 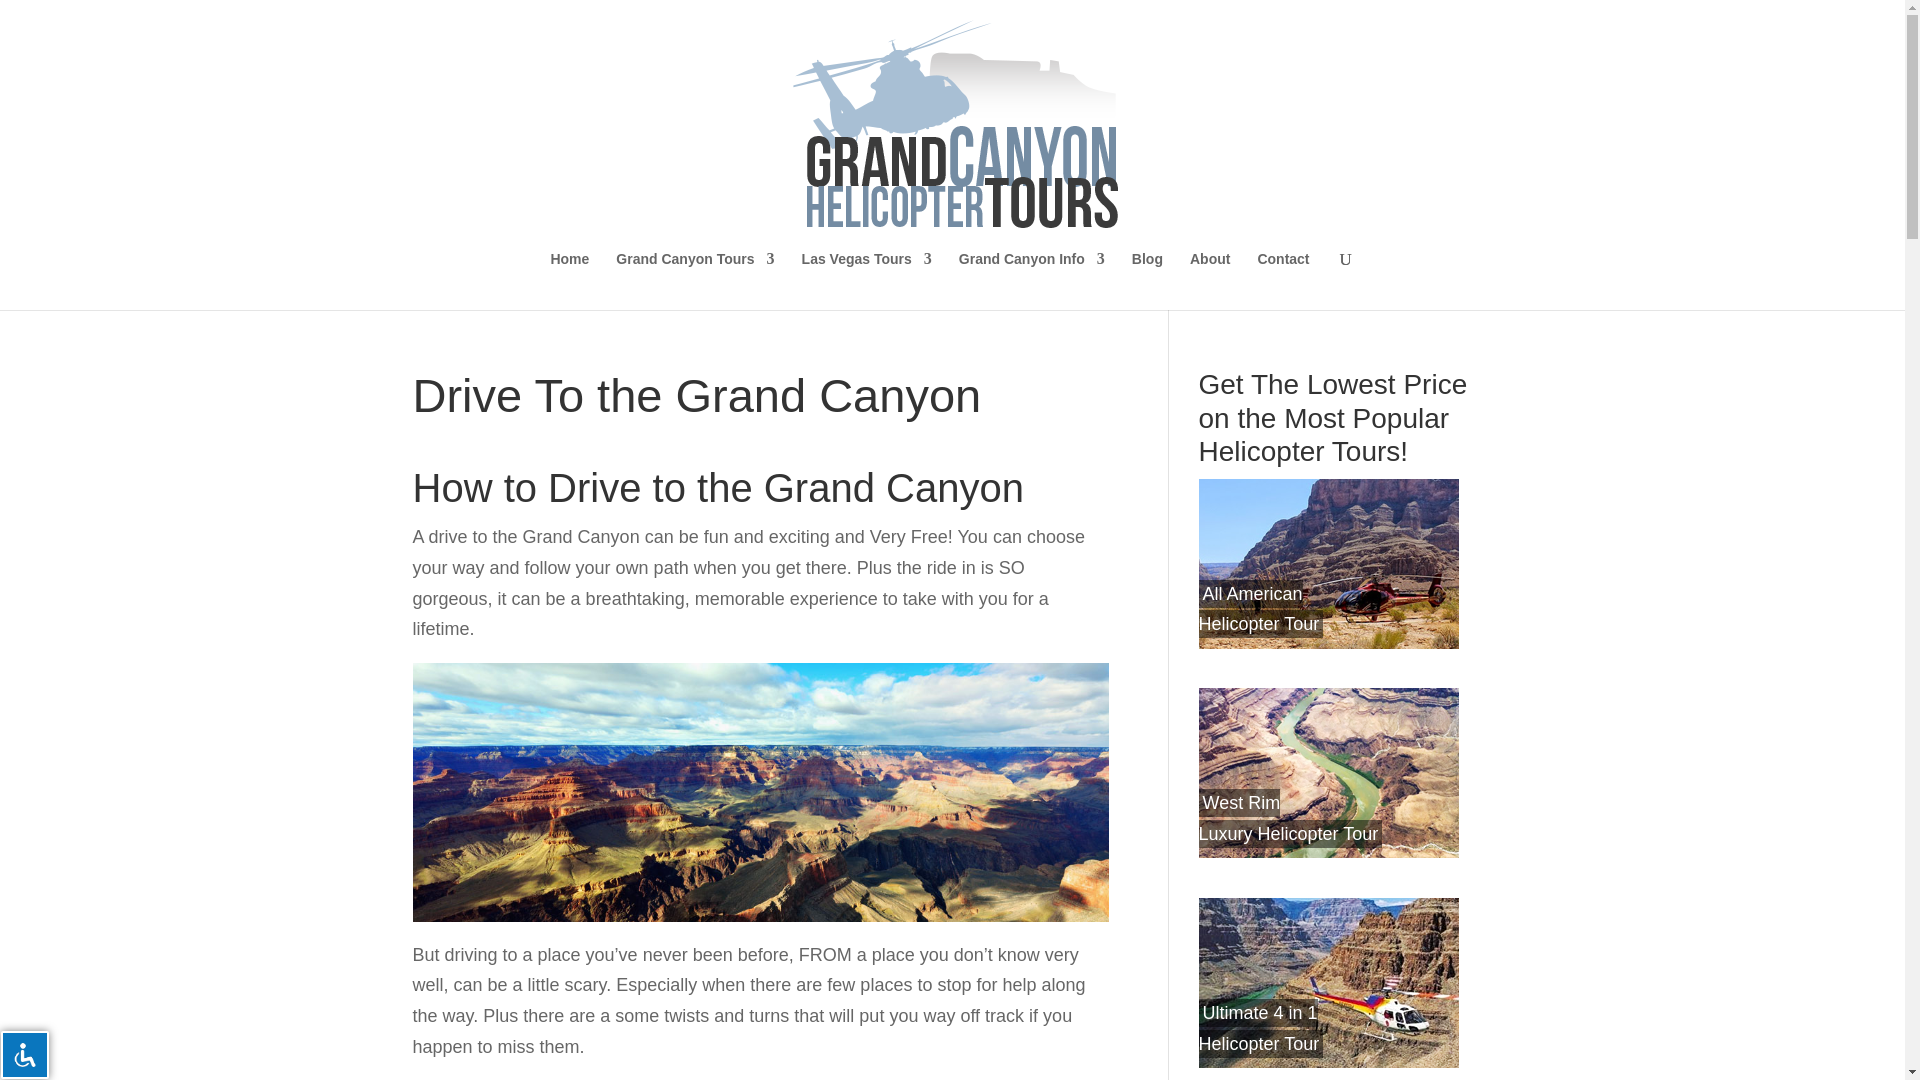 What do you see at coordinates (1032, 280) in the screenshot?
I see `Grand Canyon Info` at bounding box center [1032, 280].